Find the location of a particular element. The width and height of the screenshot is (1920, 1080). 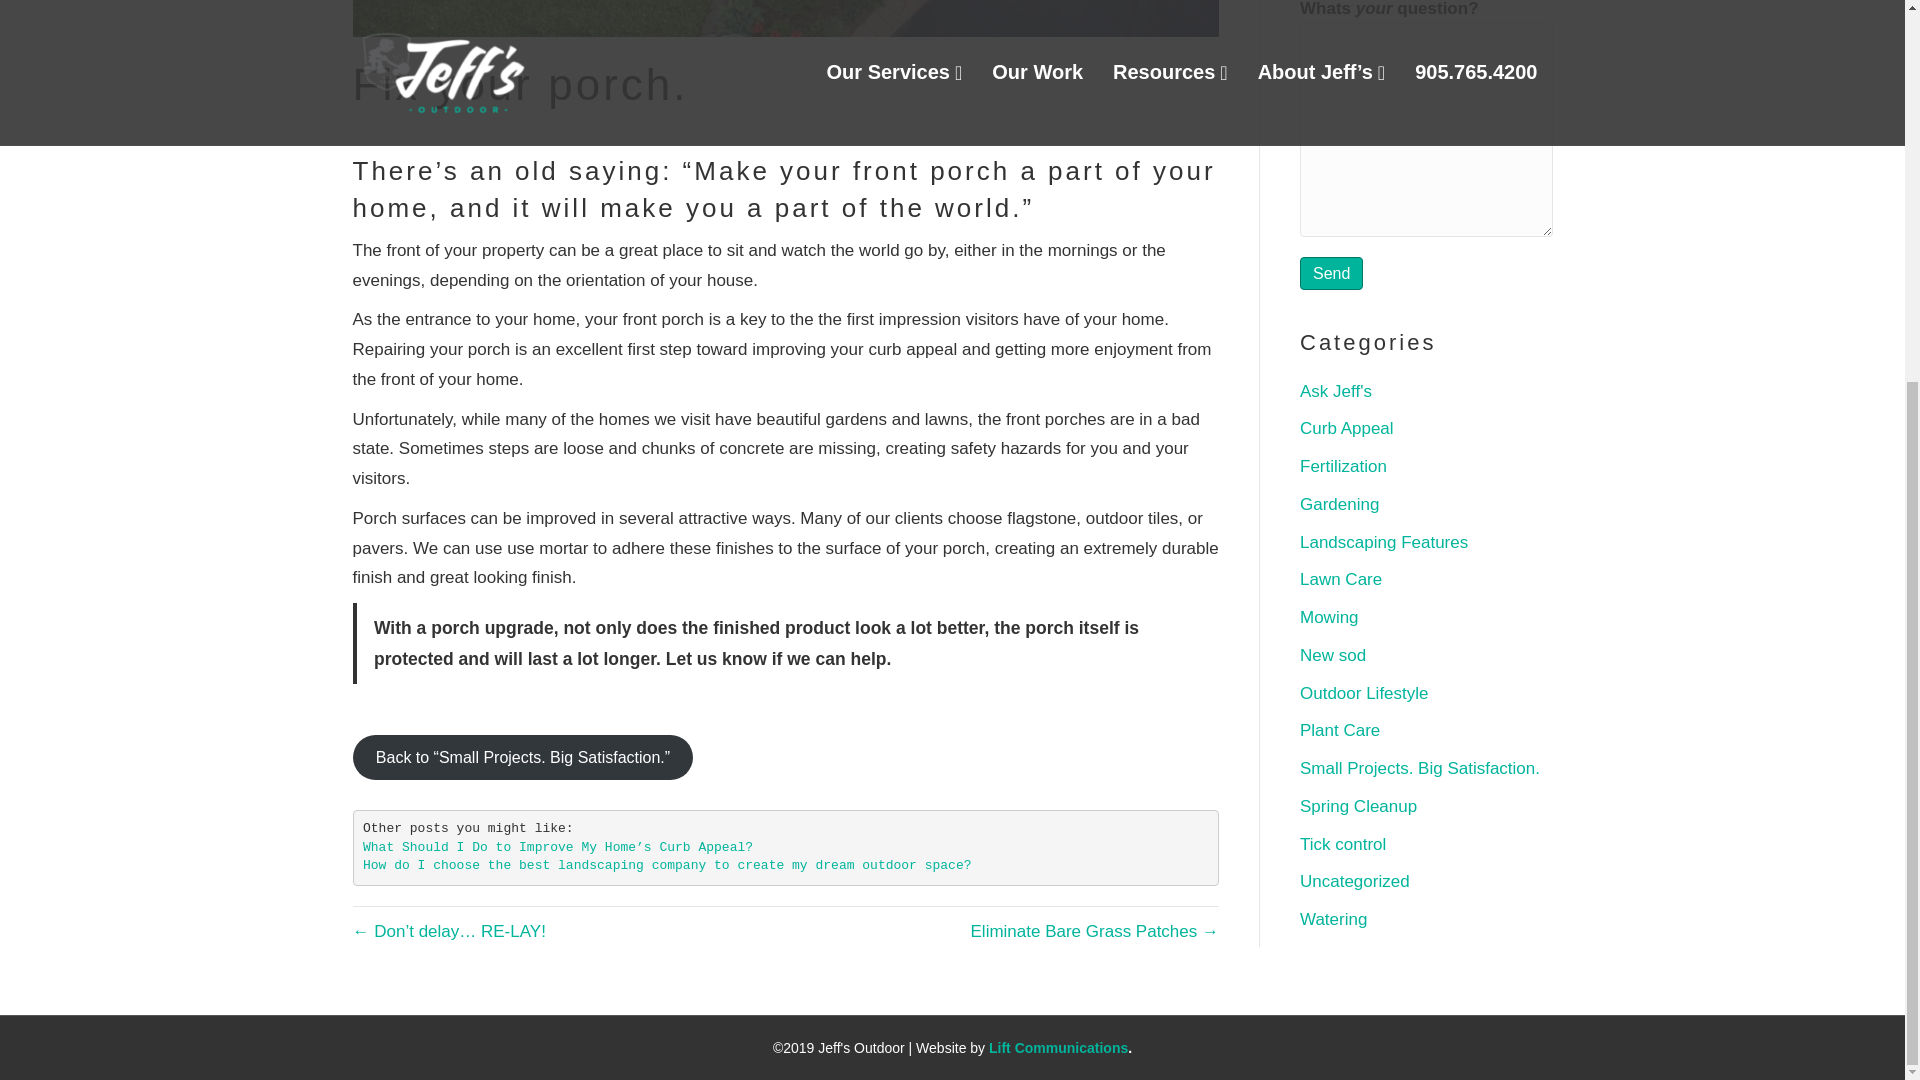

Lift Communications is located at coordinates (1058, 1048).